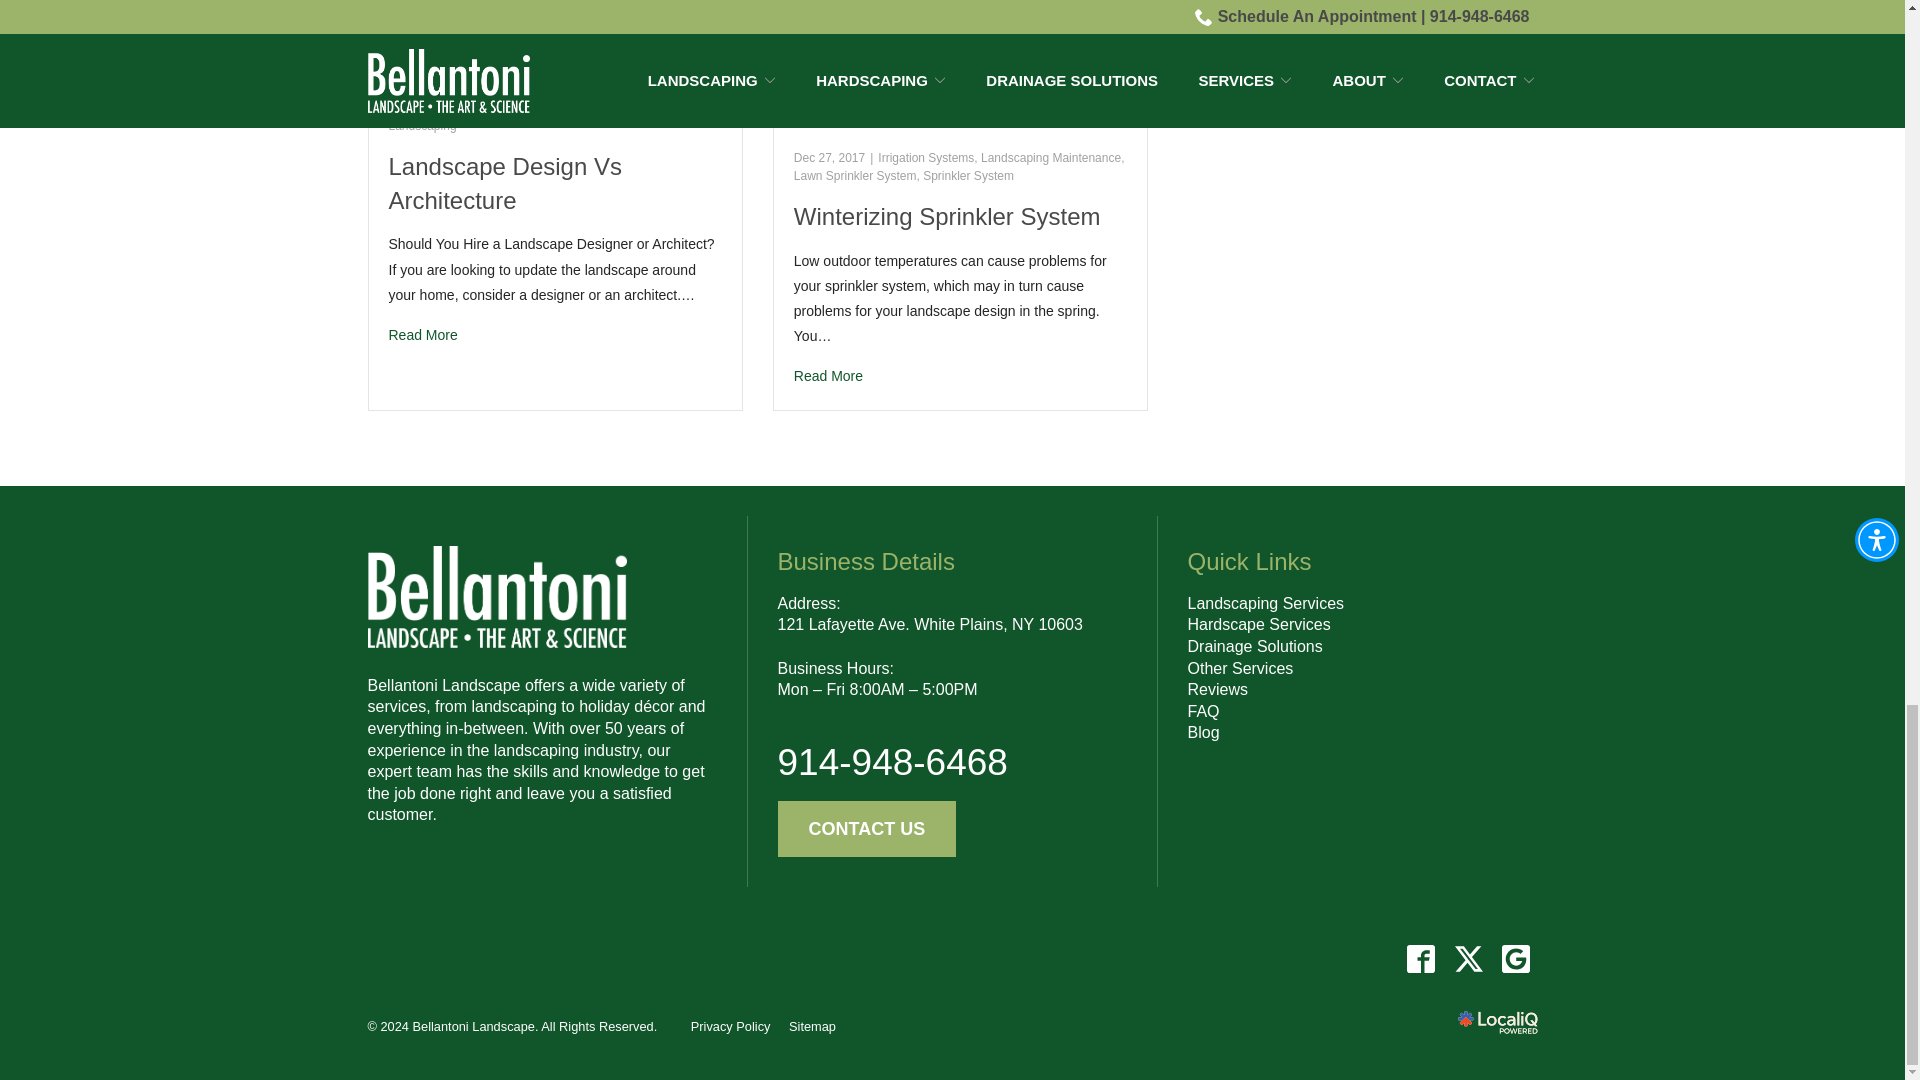 This screenshot has width=1920, height=1080. Describe the element at coordinates (1421, 958) in the screenshot. I see `facebook` at that location.